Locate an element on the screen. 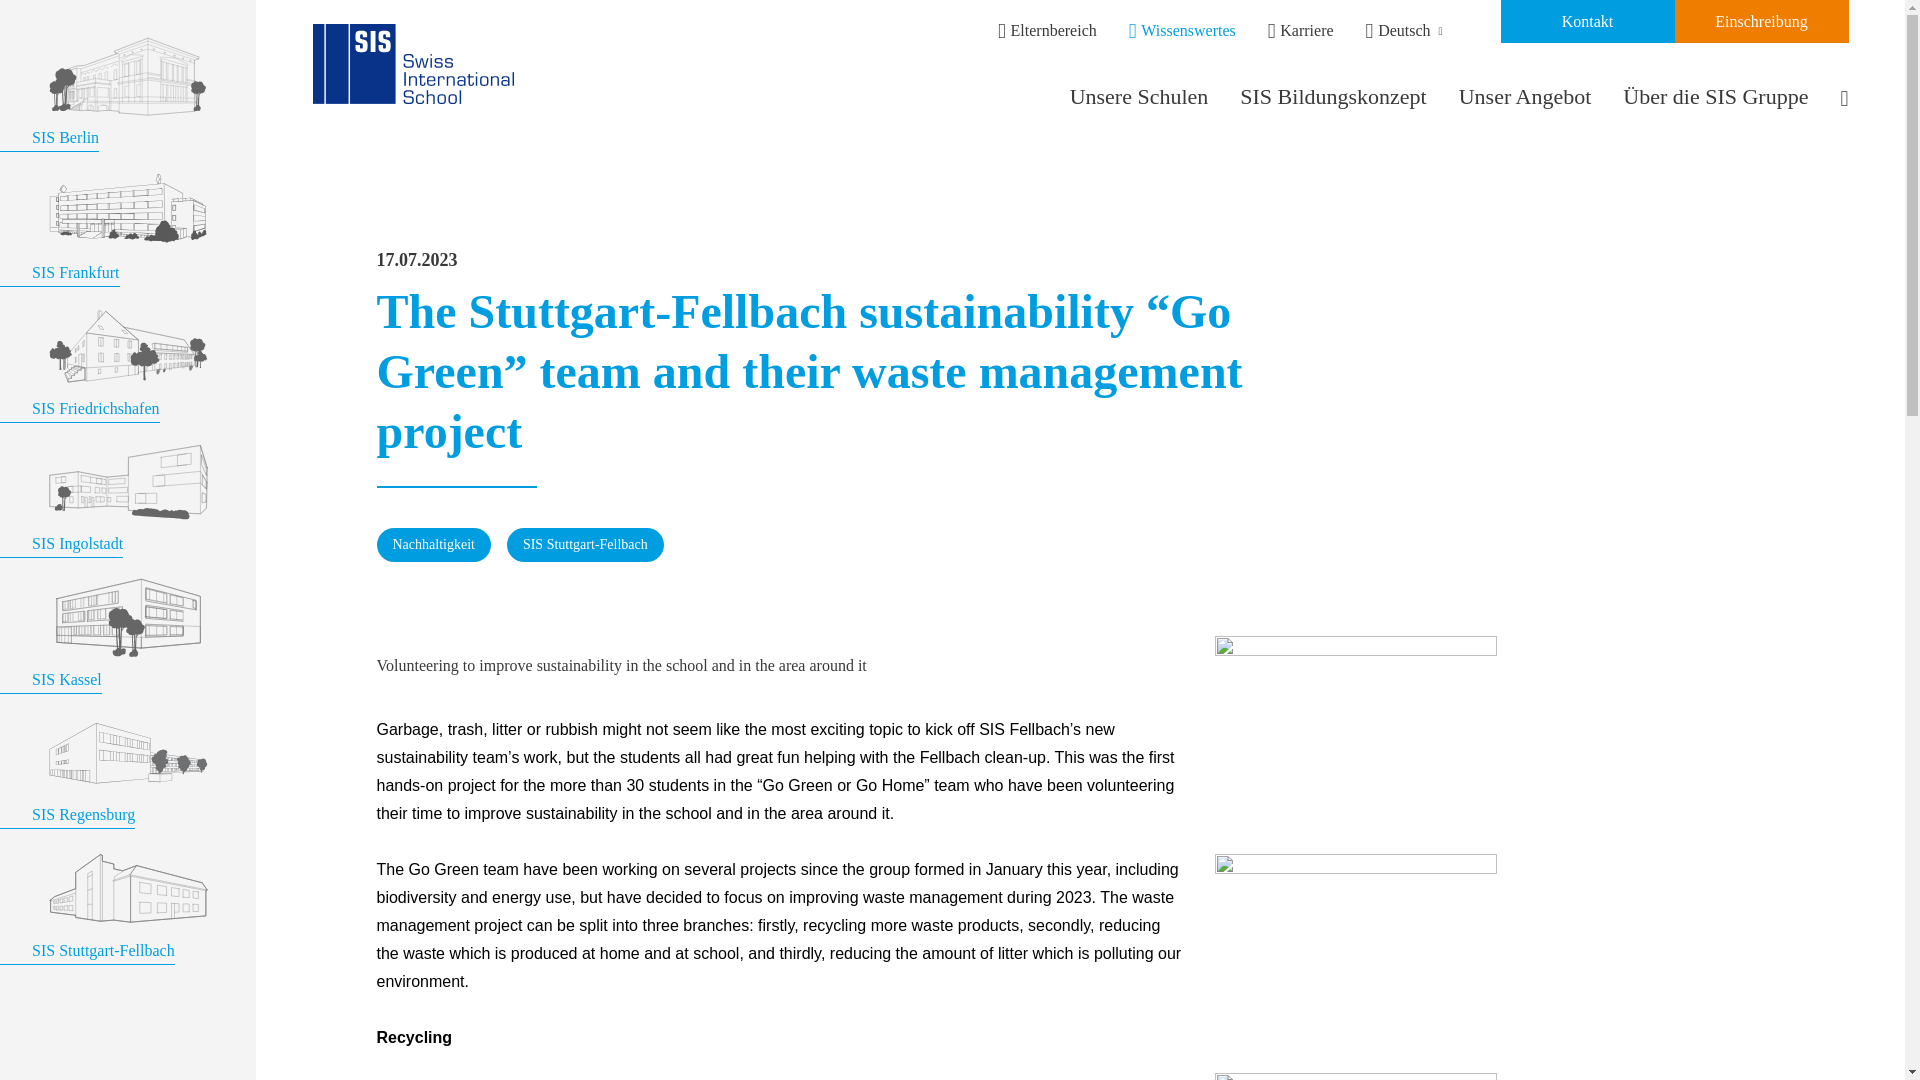  Kontakt is located at coordinates (1586, 22).